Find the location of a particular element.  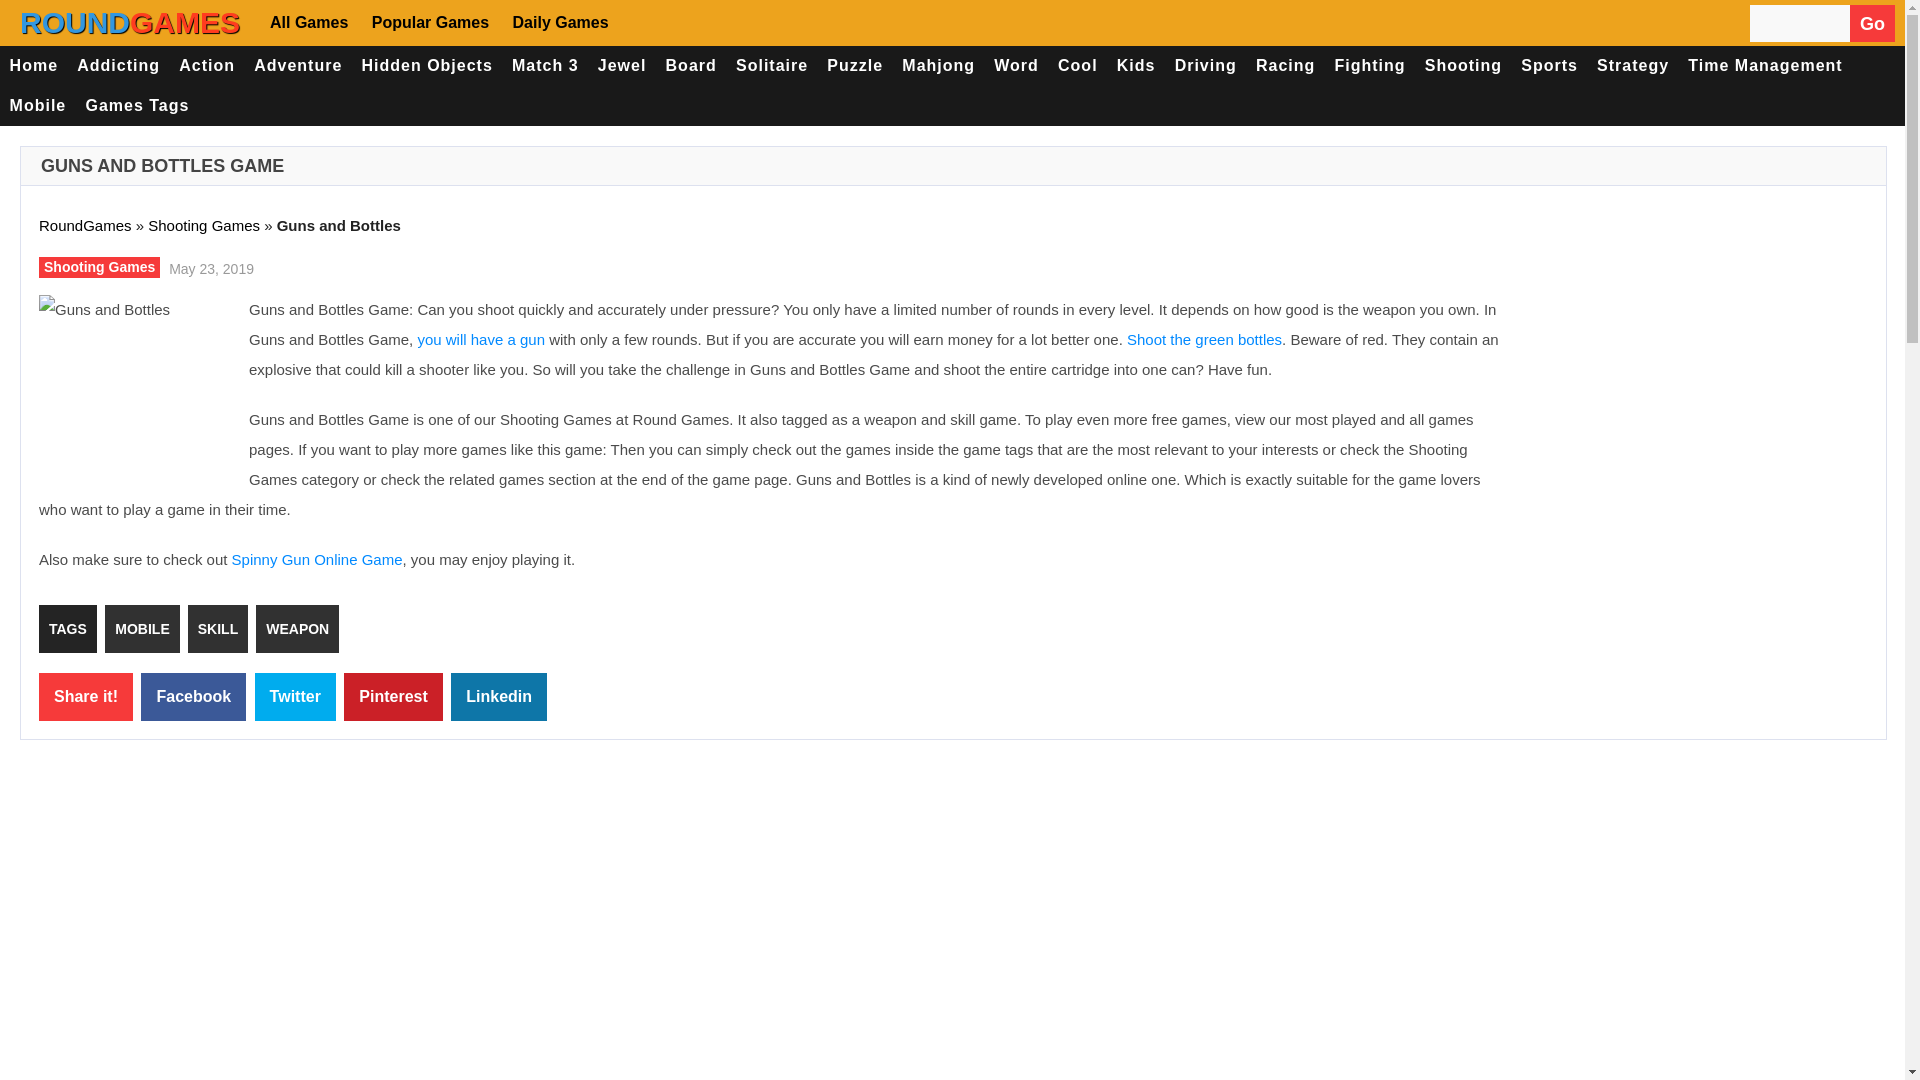

Our YouTube Channel is located at coordinates (766, 23).